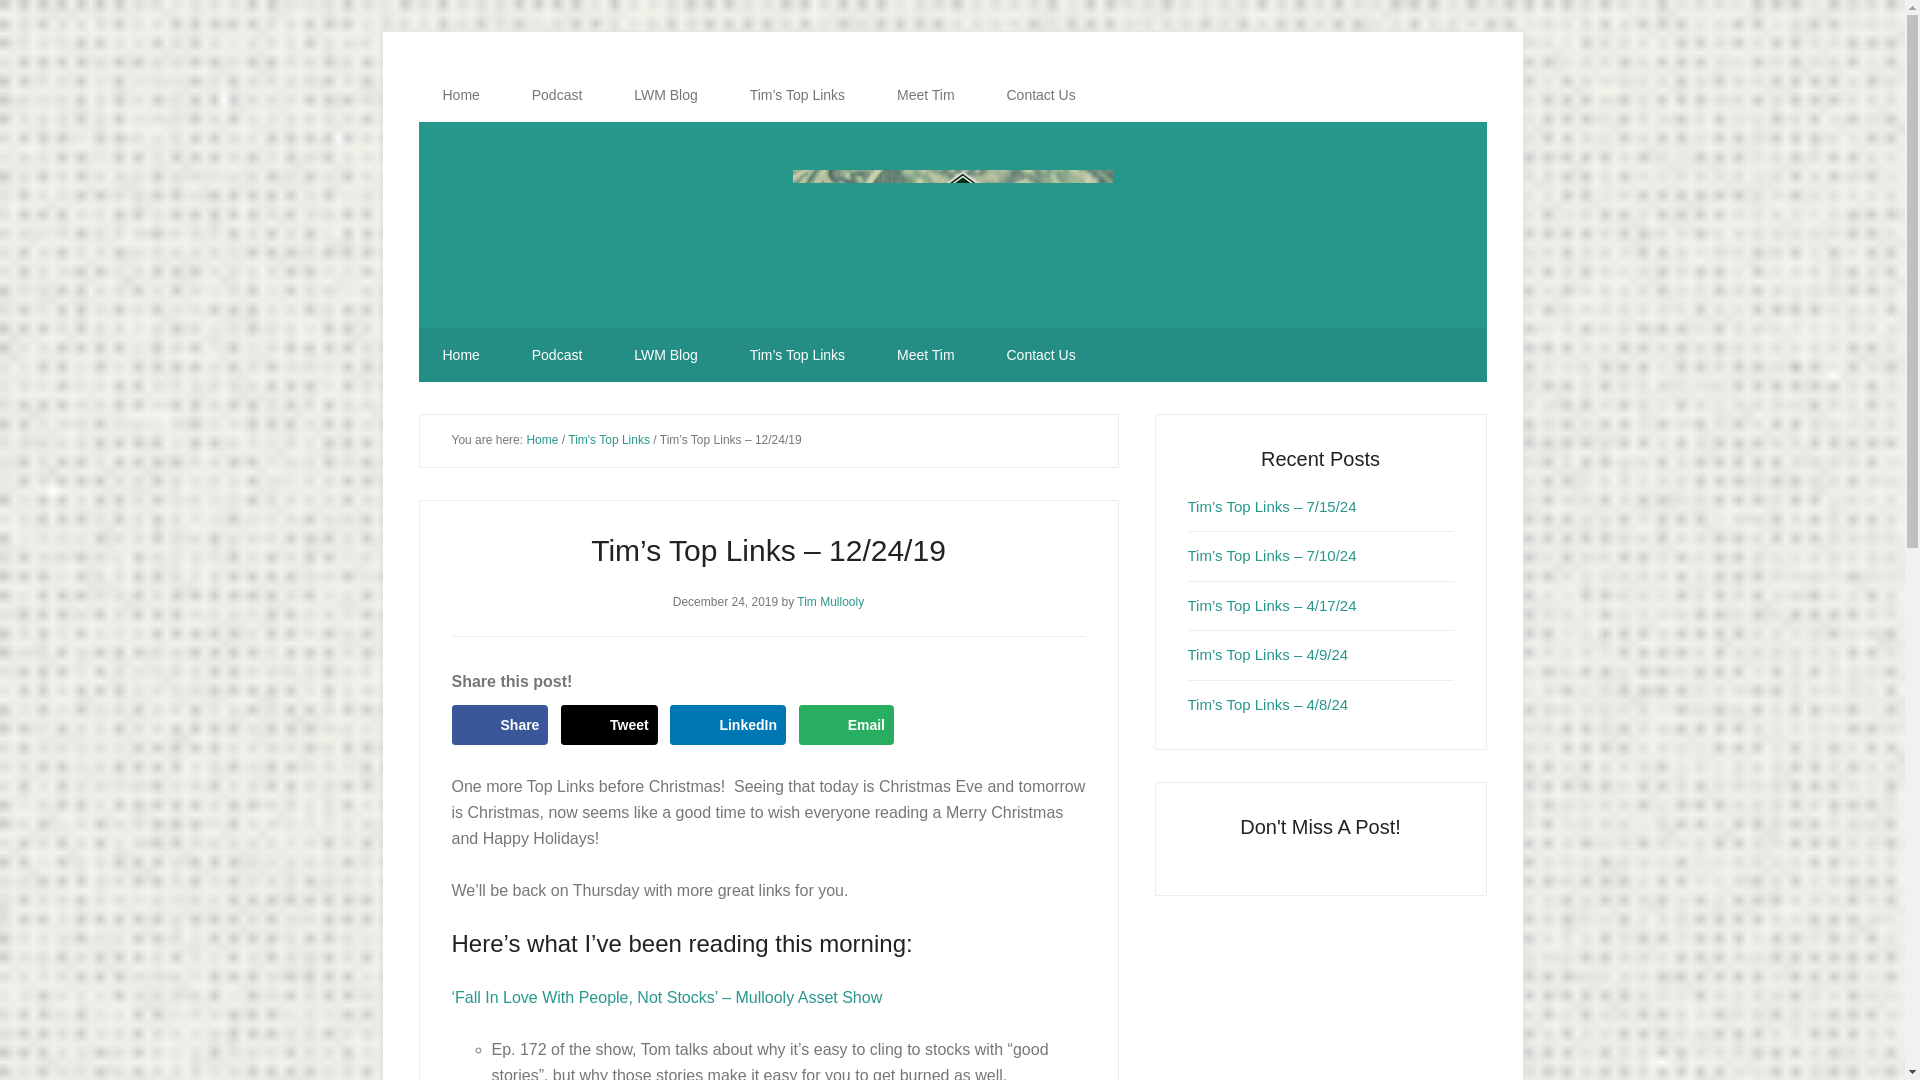 The height and width of the screenshot is (1080, 1920). I want to click on LWM Blog, so click(666, 355).